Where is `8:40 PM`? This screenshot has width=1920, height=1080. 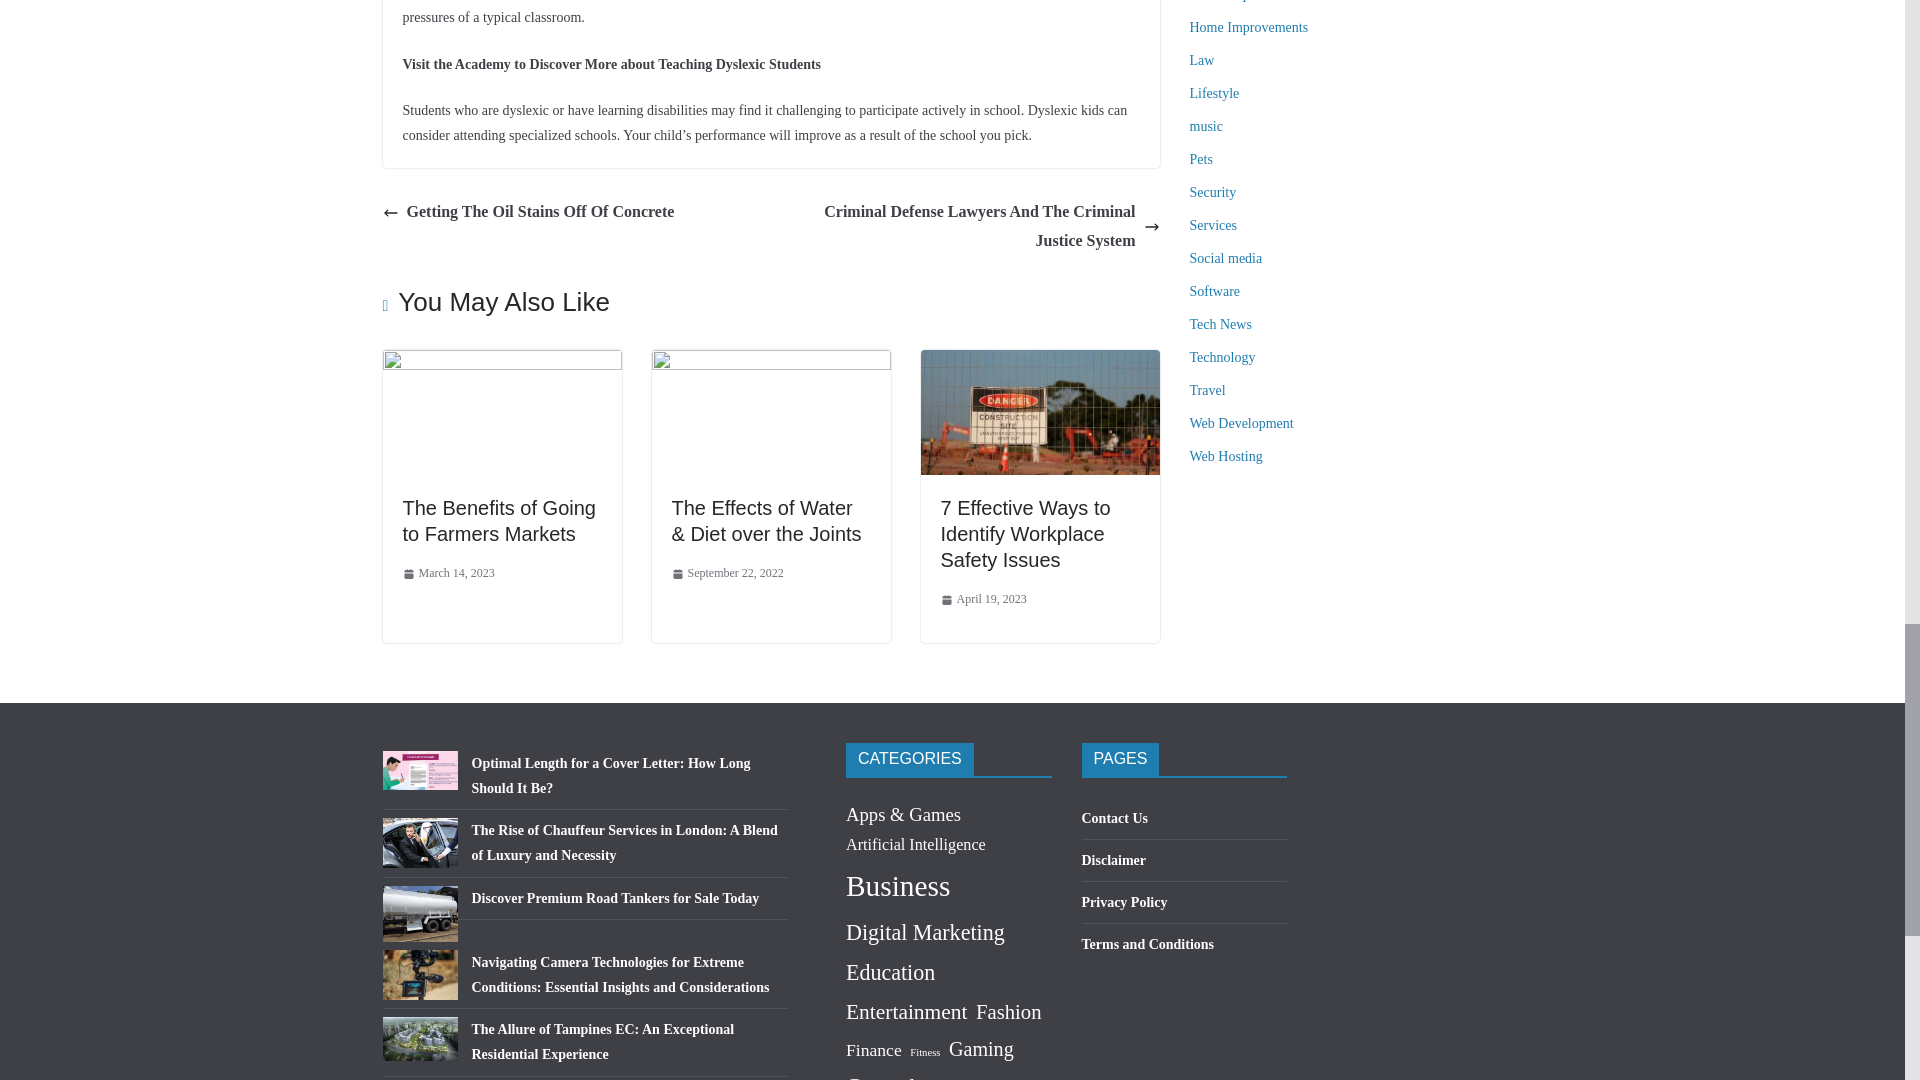 8:40 PM is located at coordinates (447, 574).